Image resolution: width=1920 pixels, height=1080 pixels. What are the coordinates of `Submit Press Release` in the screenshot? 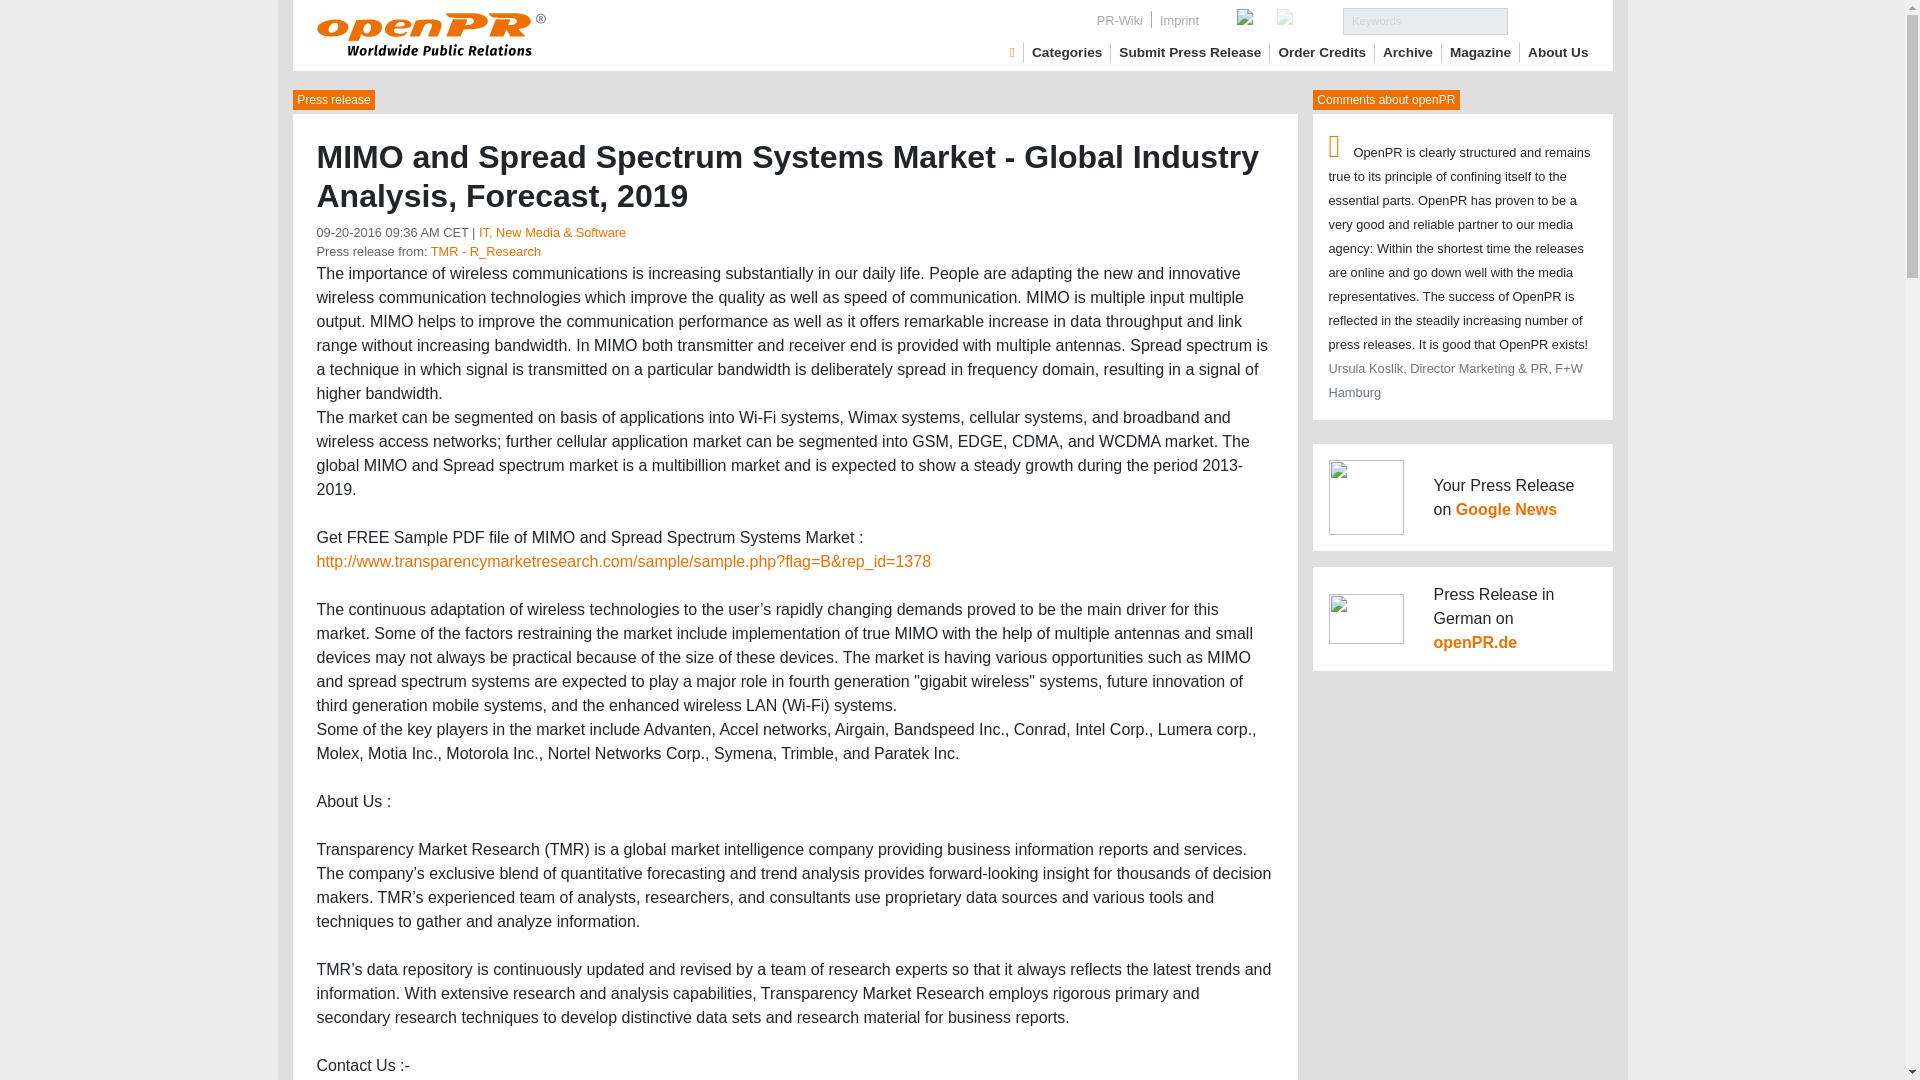 It's located at (1190, 52).